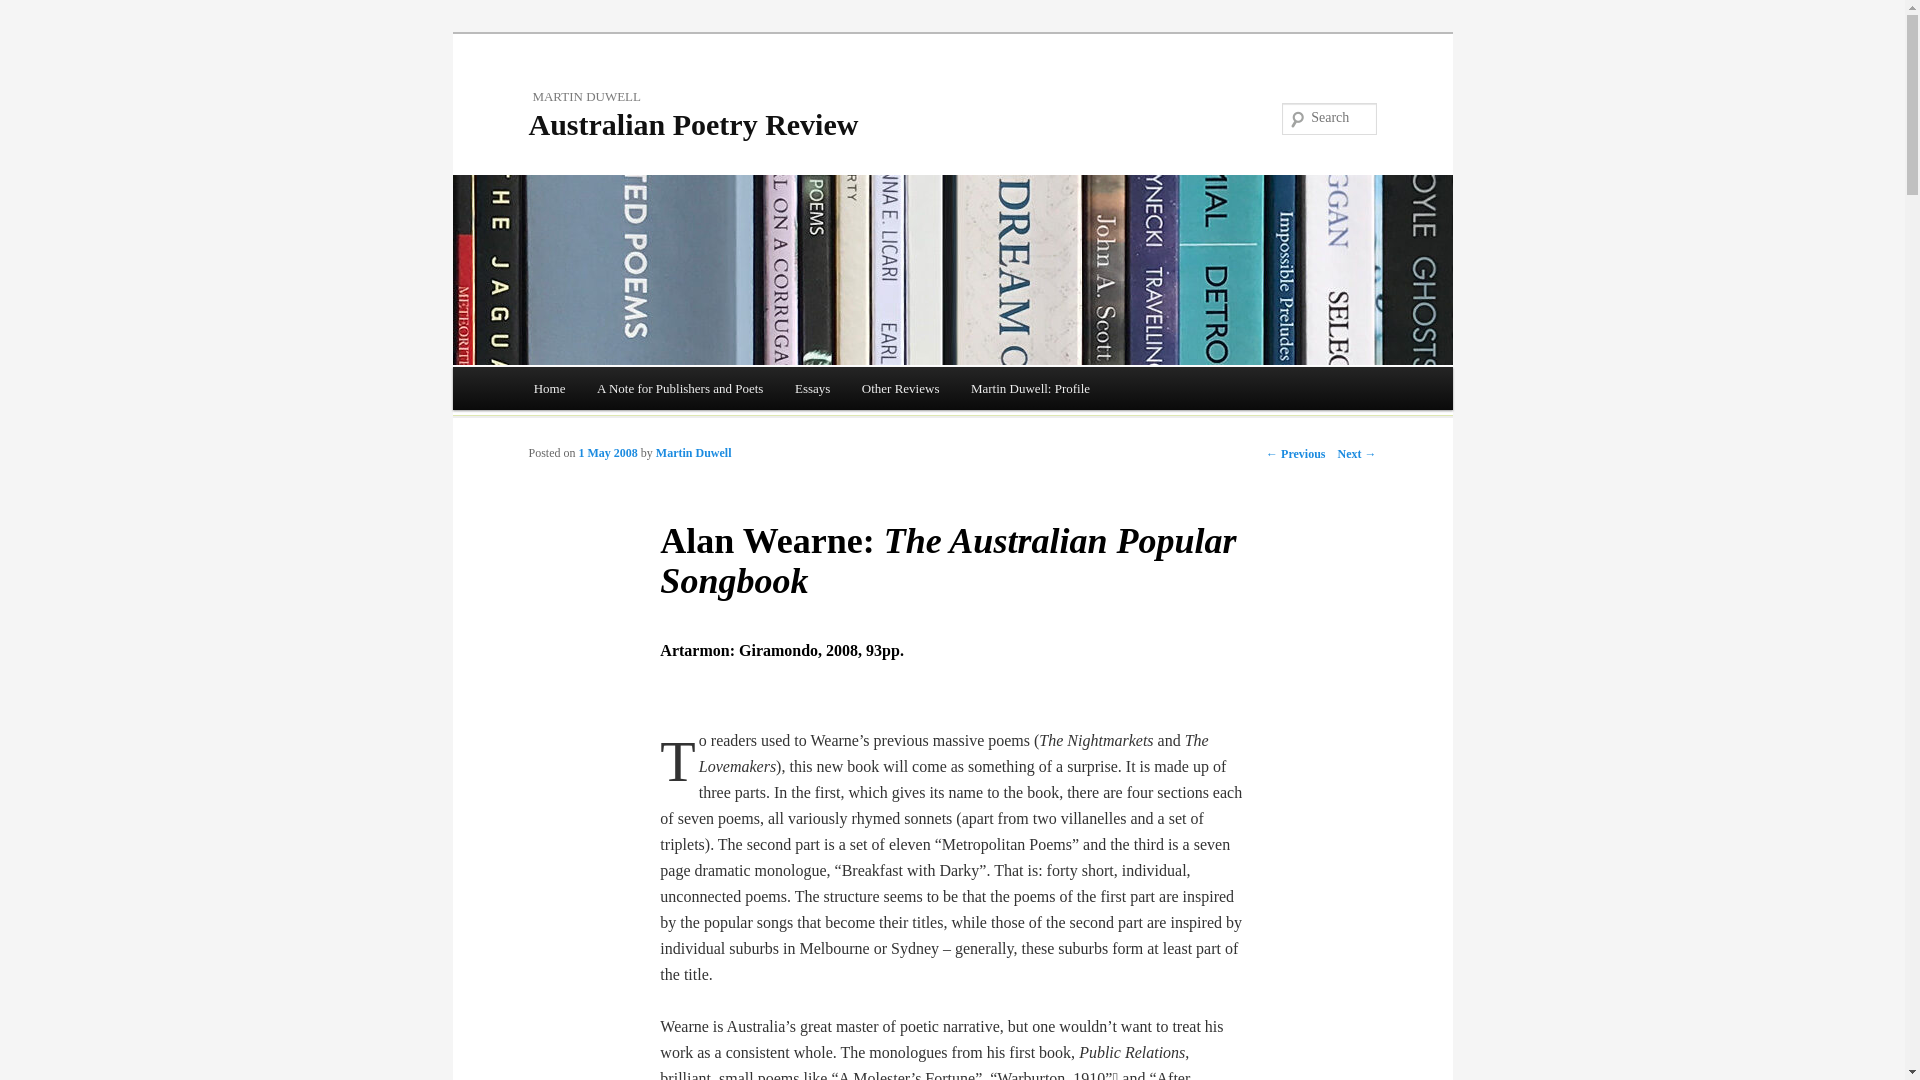  Describe the element at coordinates (693, 124) in the screenshot. I see `Australian Poetry Review` at that location.